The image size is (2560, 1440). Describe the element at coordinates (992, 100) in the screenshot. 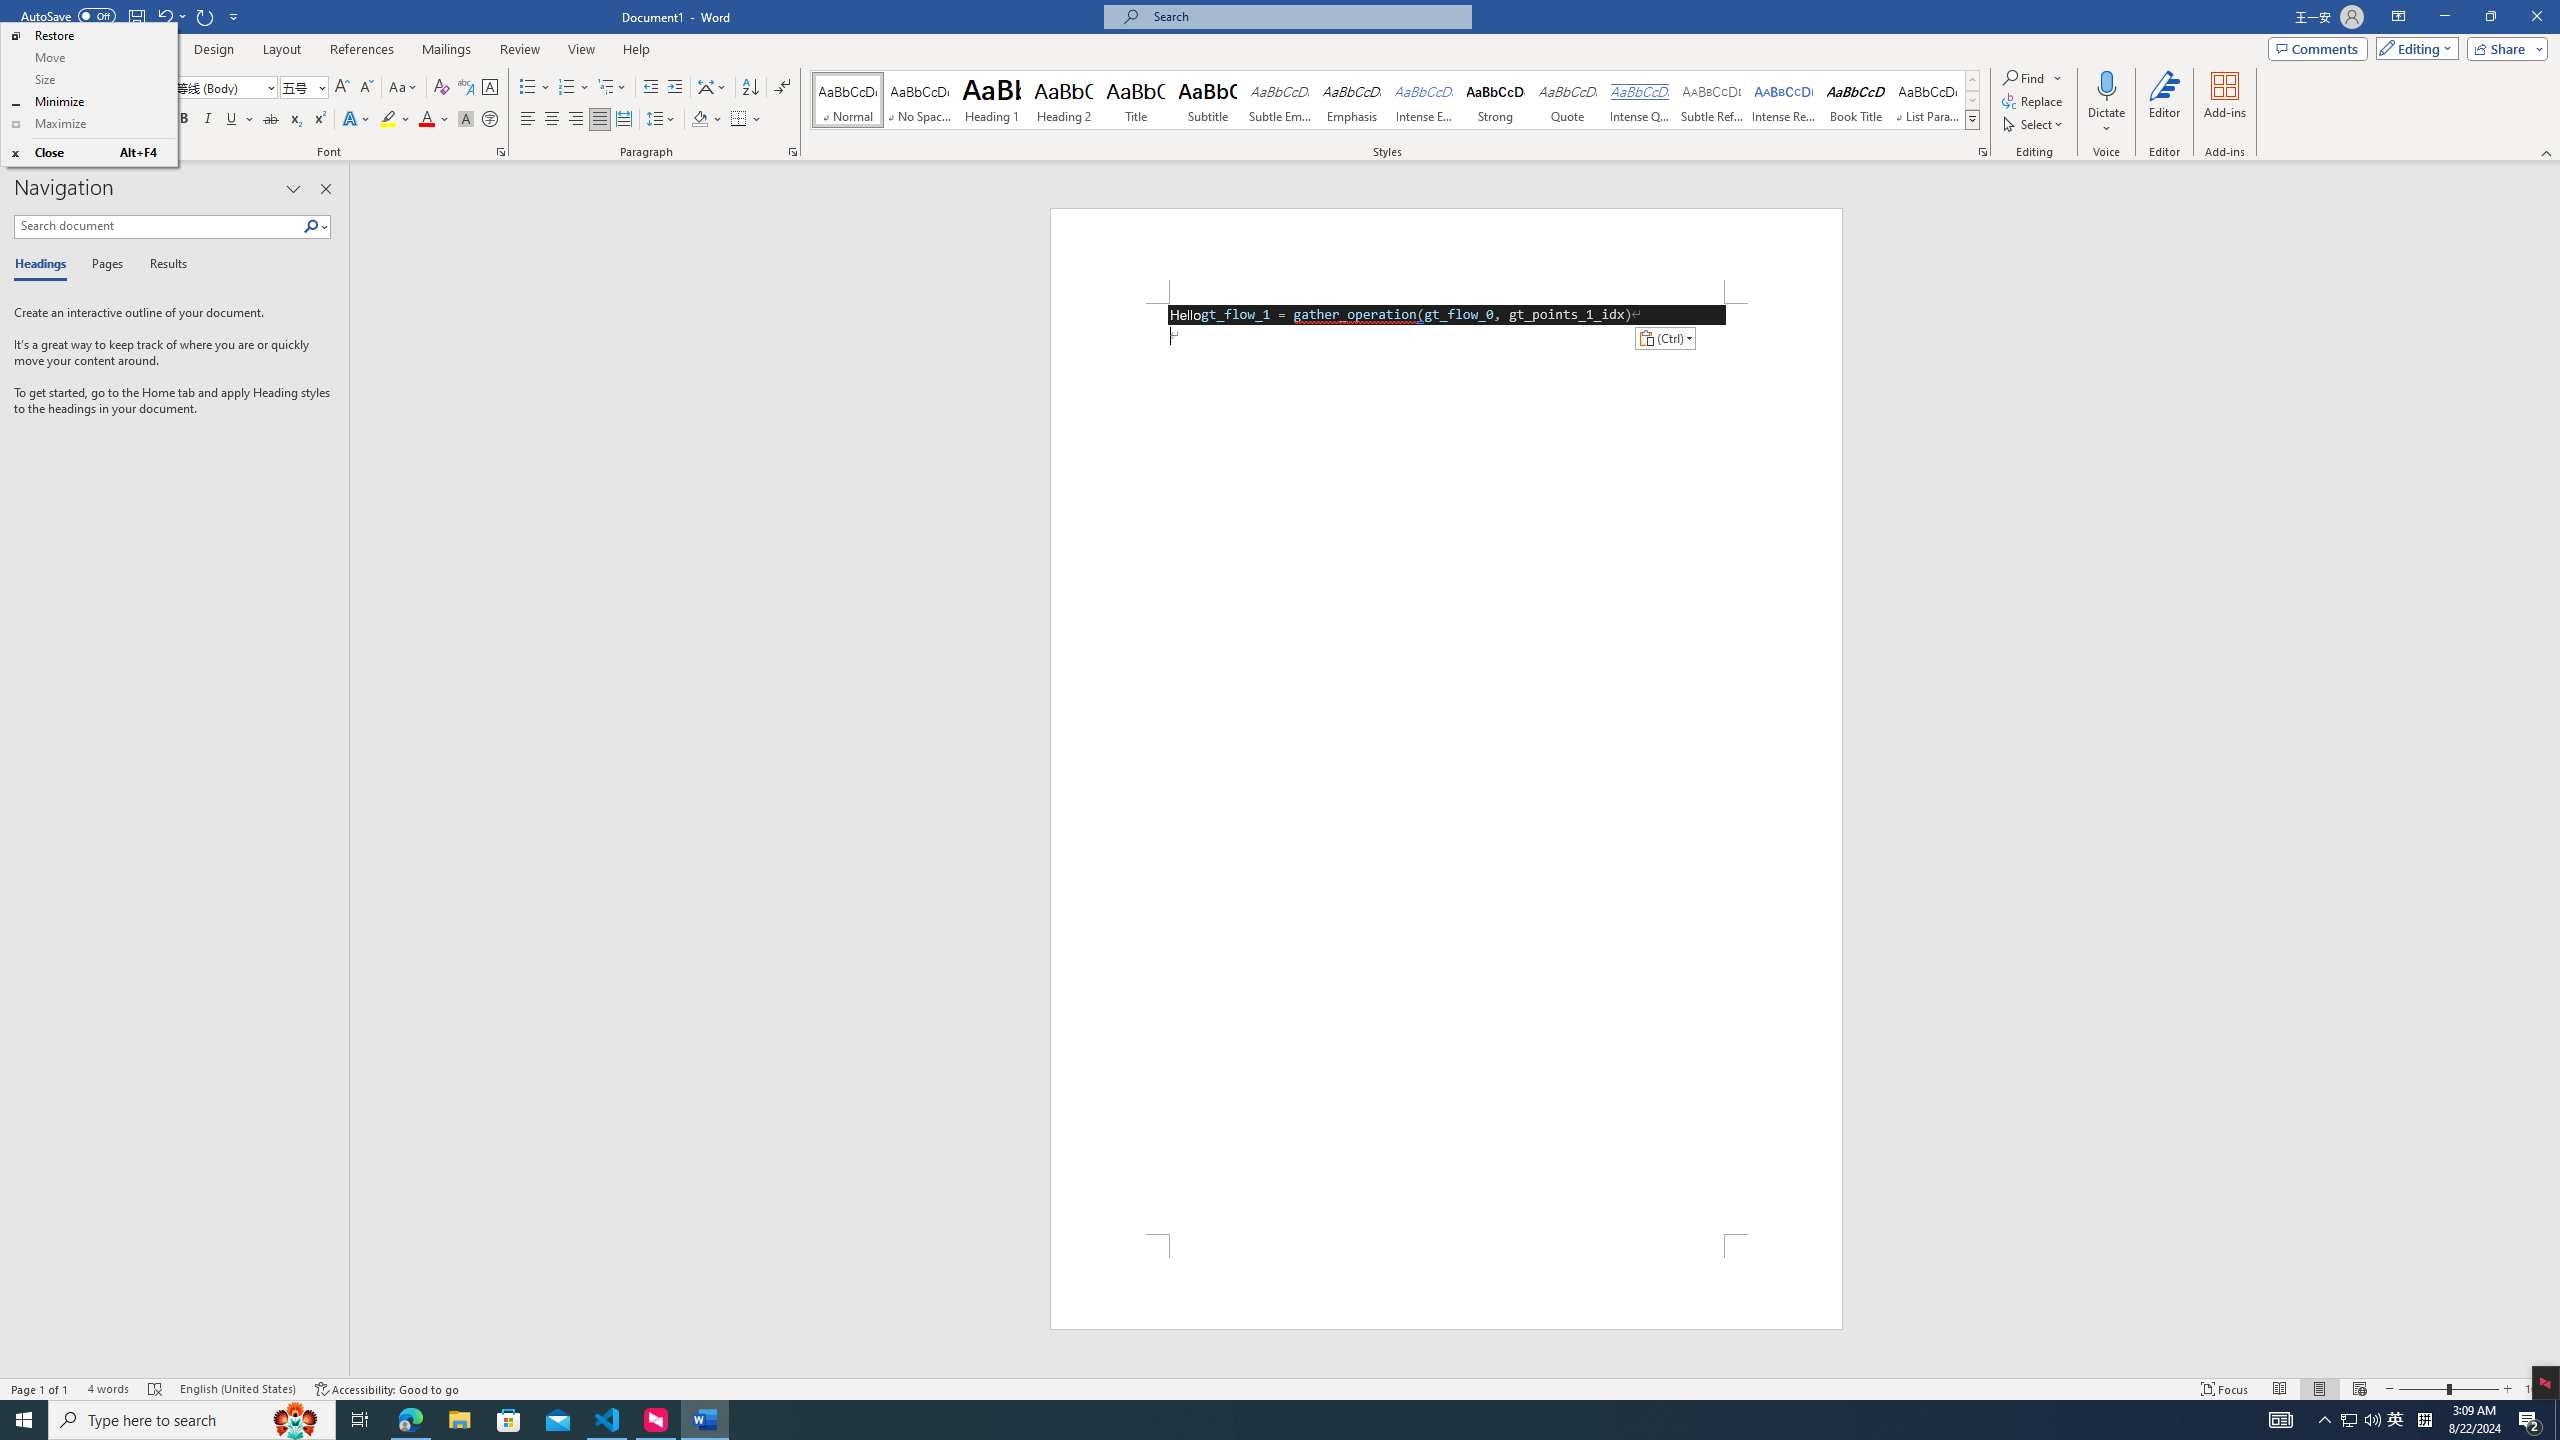

I see `Heading 1` at that location.